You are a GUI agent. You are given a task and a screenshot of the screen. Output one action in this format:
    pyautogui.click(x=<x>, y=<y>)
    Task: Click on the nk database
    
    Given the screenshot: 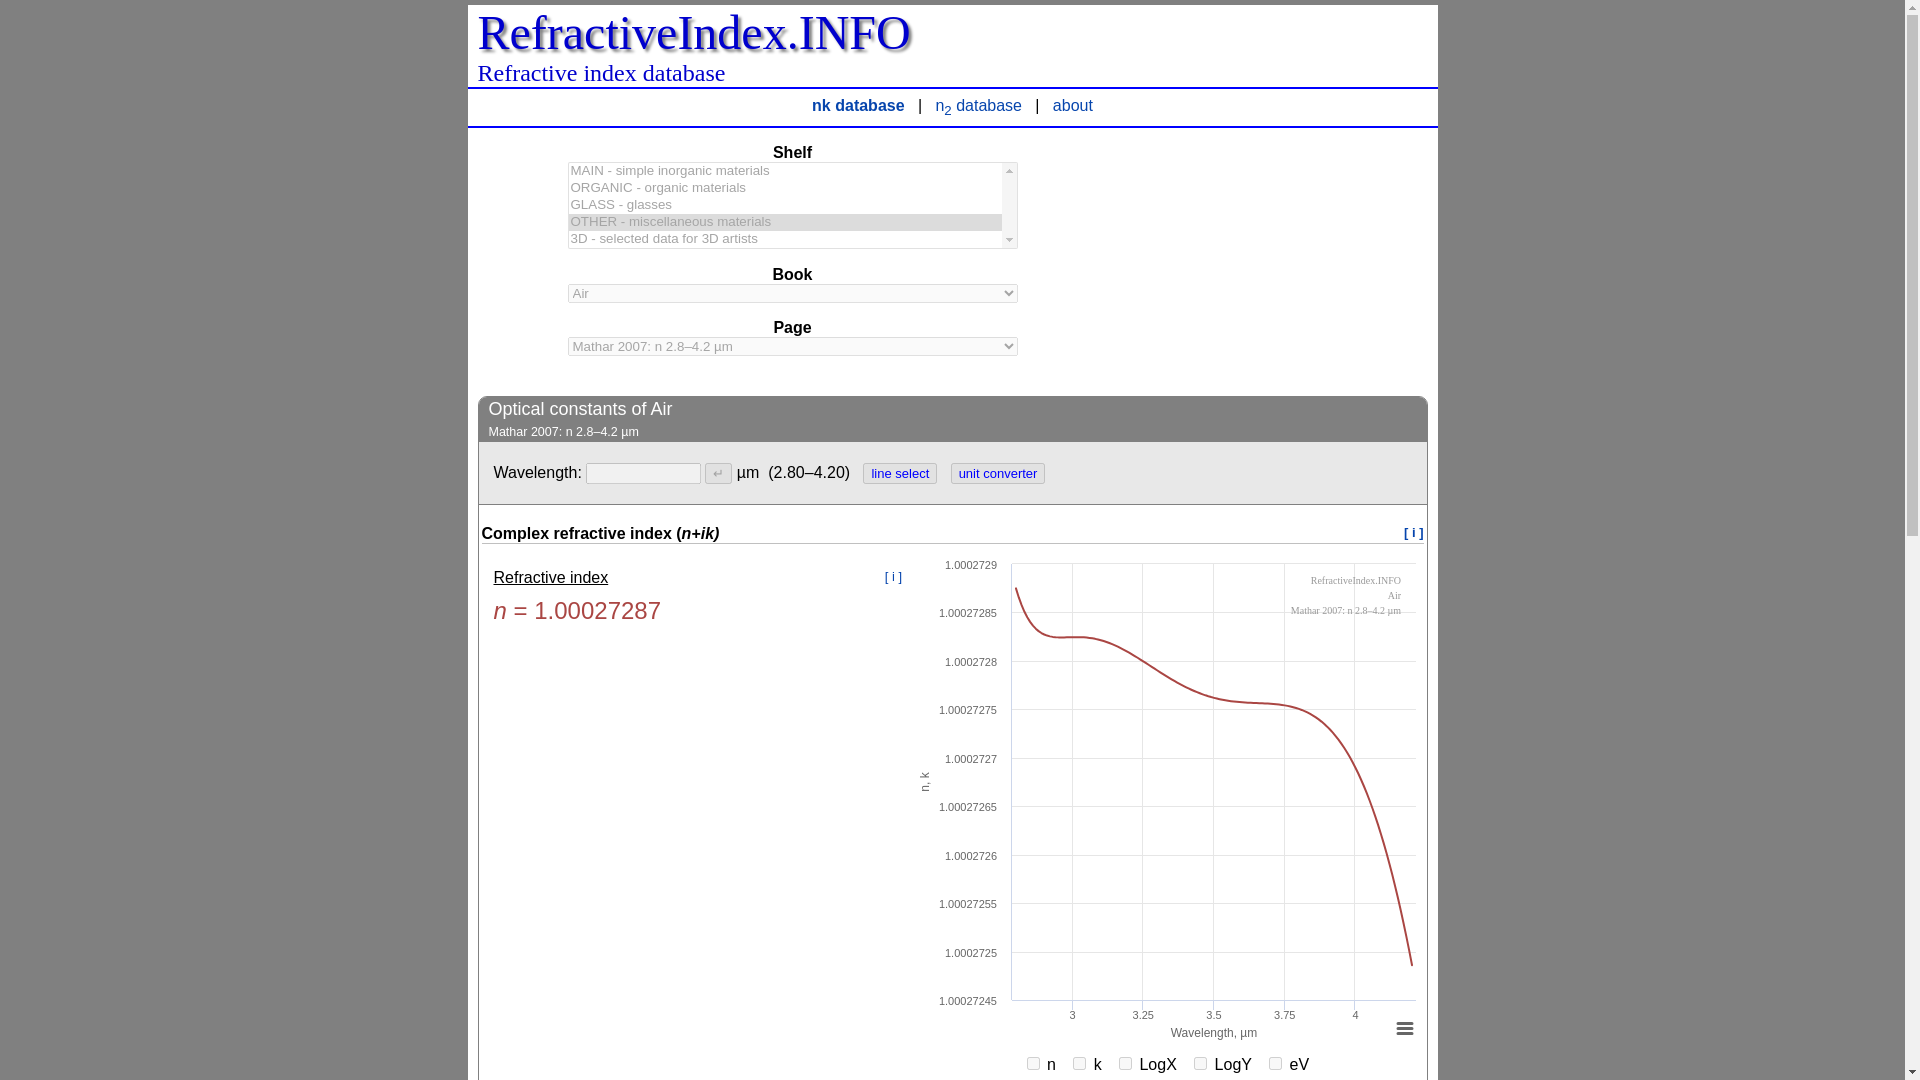 What is the action you would take?
    pyautogui.click(x=858, y=106)
    